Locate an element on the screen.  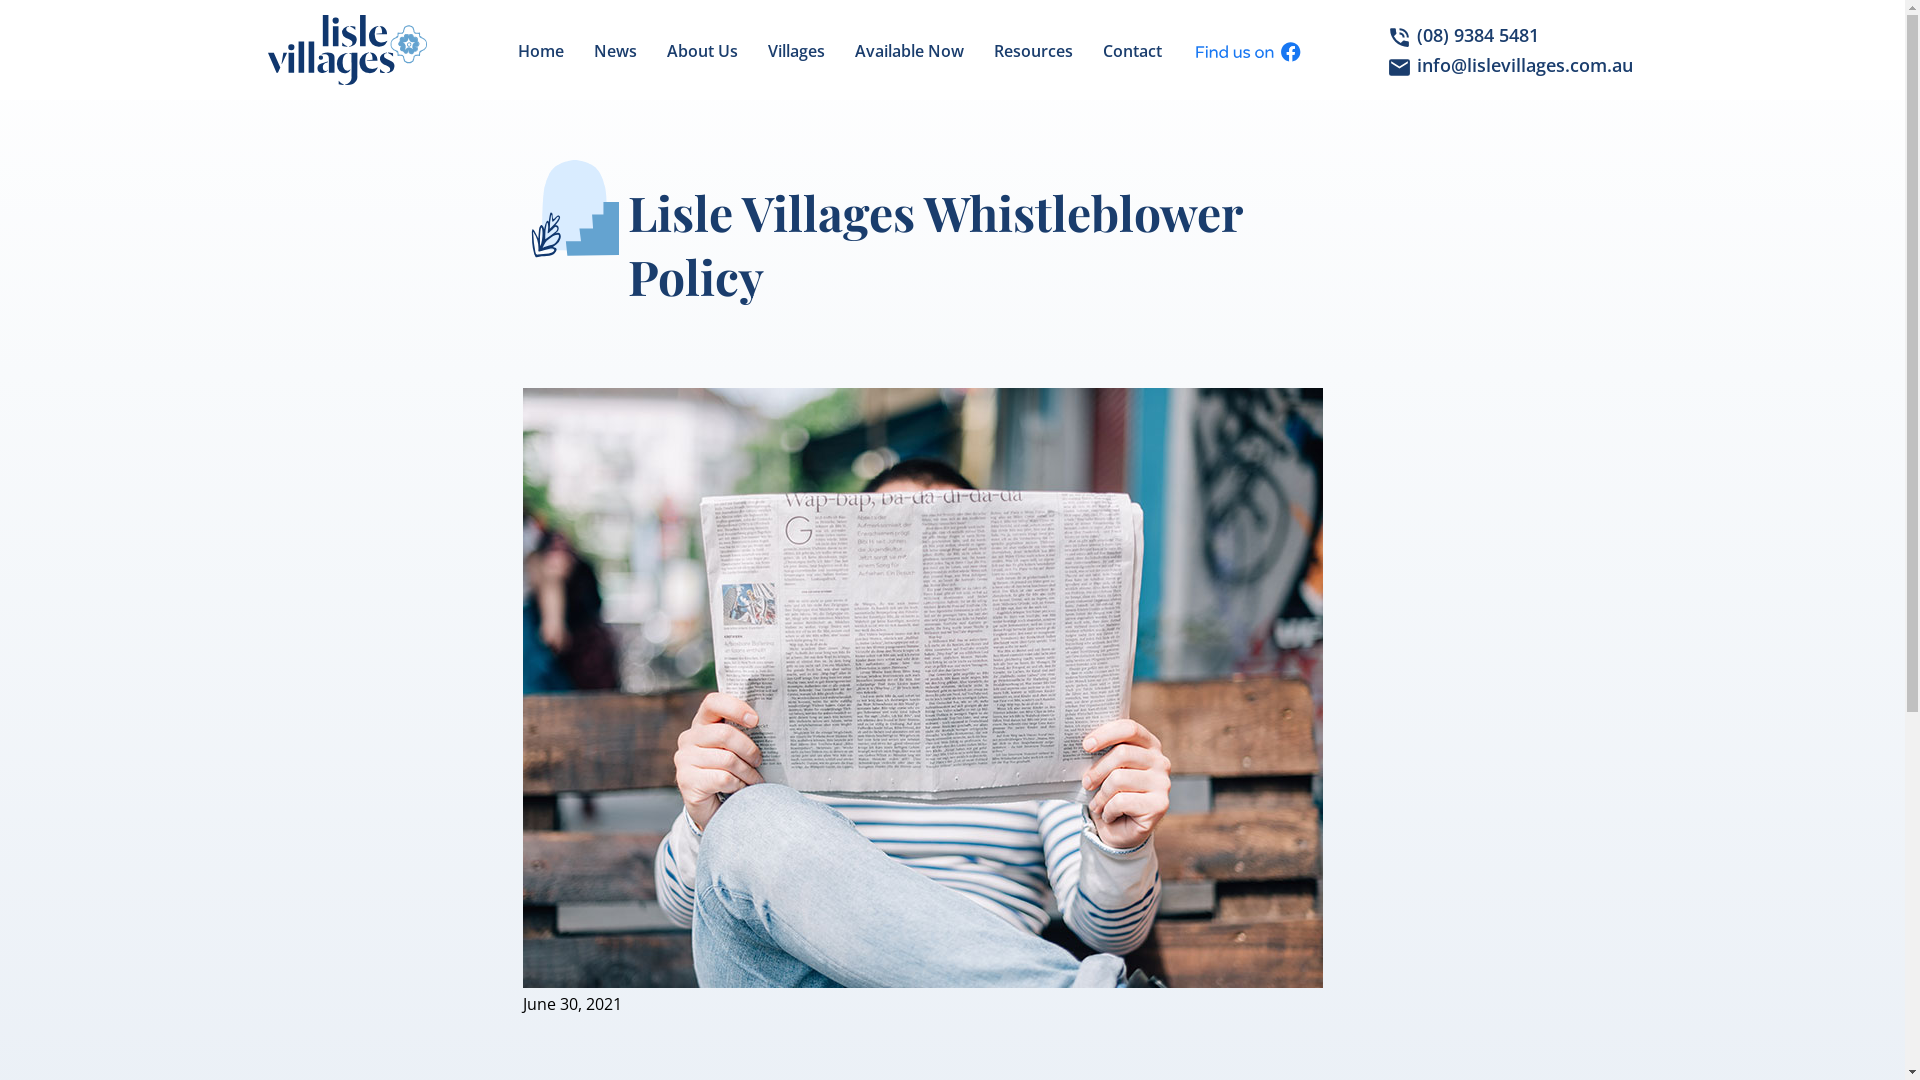
Home is located at coordinates (541, 51).